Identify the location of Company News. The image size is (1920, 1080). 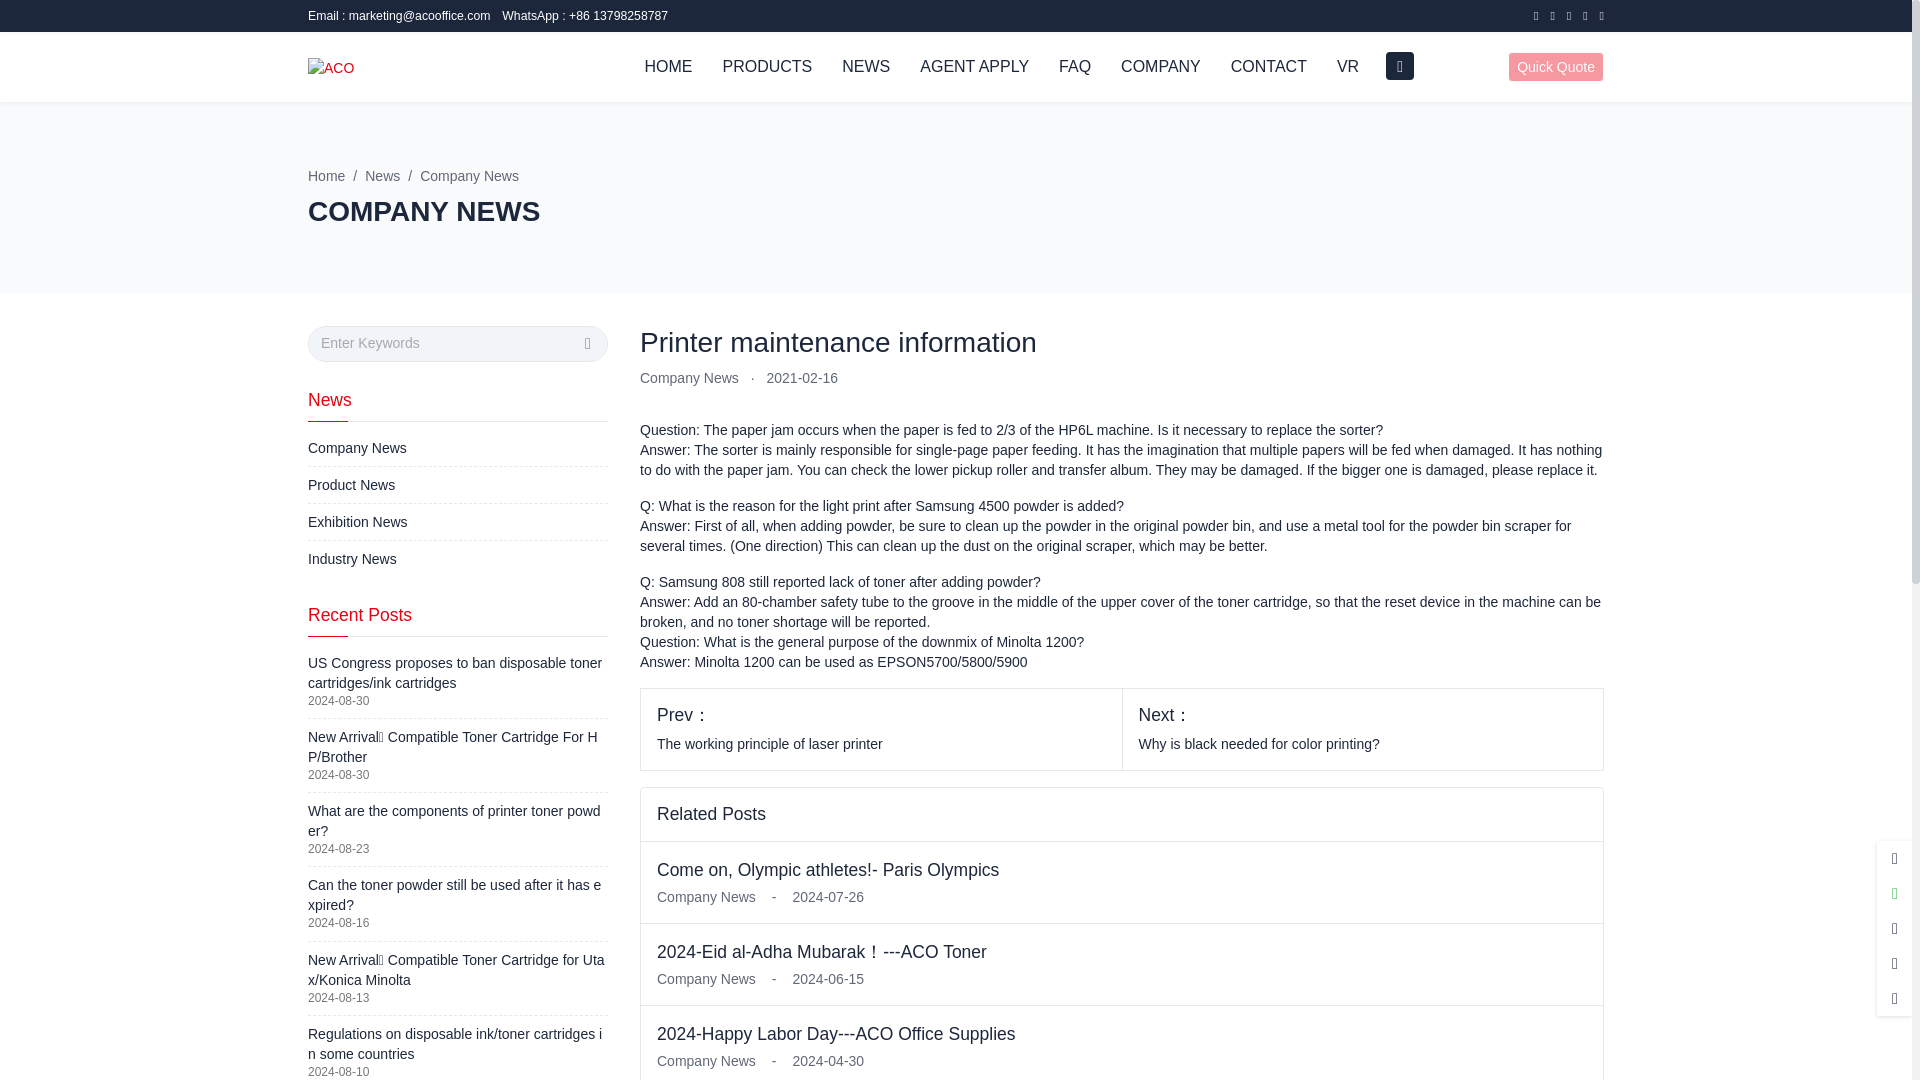
(706, 896).